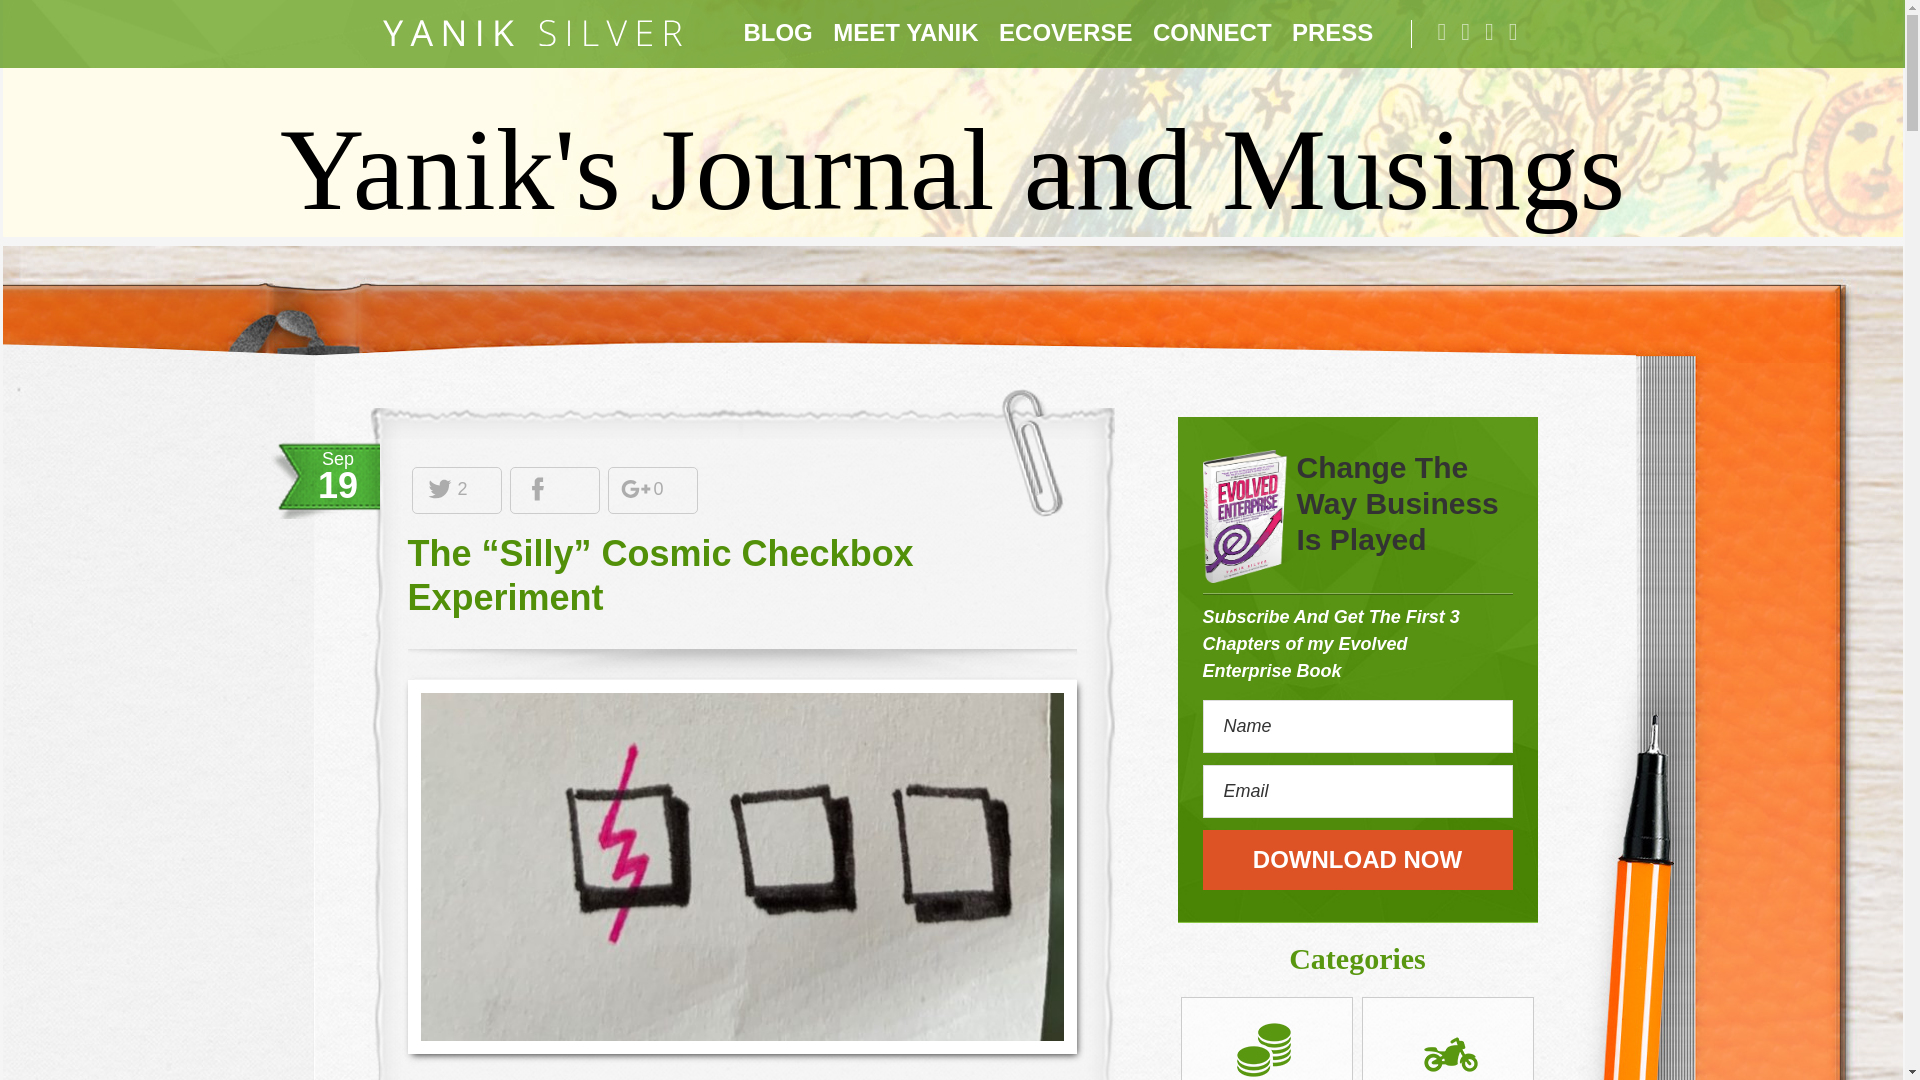 This screenshot has width=1920, height=1080. Describe the element at coordinates (1065, 33) in the screenshot. I see `ECOVERSE` at that location.